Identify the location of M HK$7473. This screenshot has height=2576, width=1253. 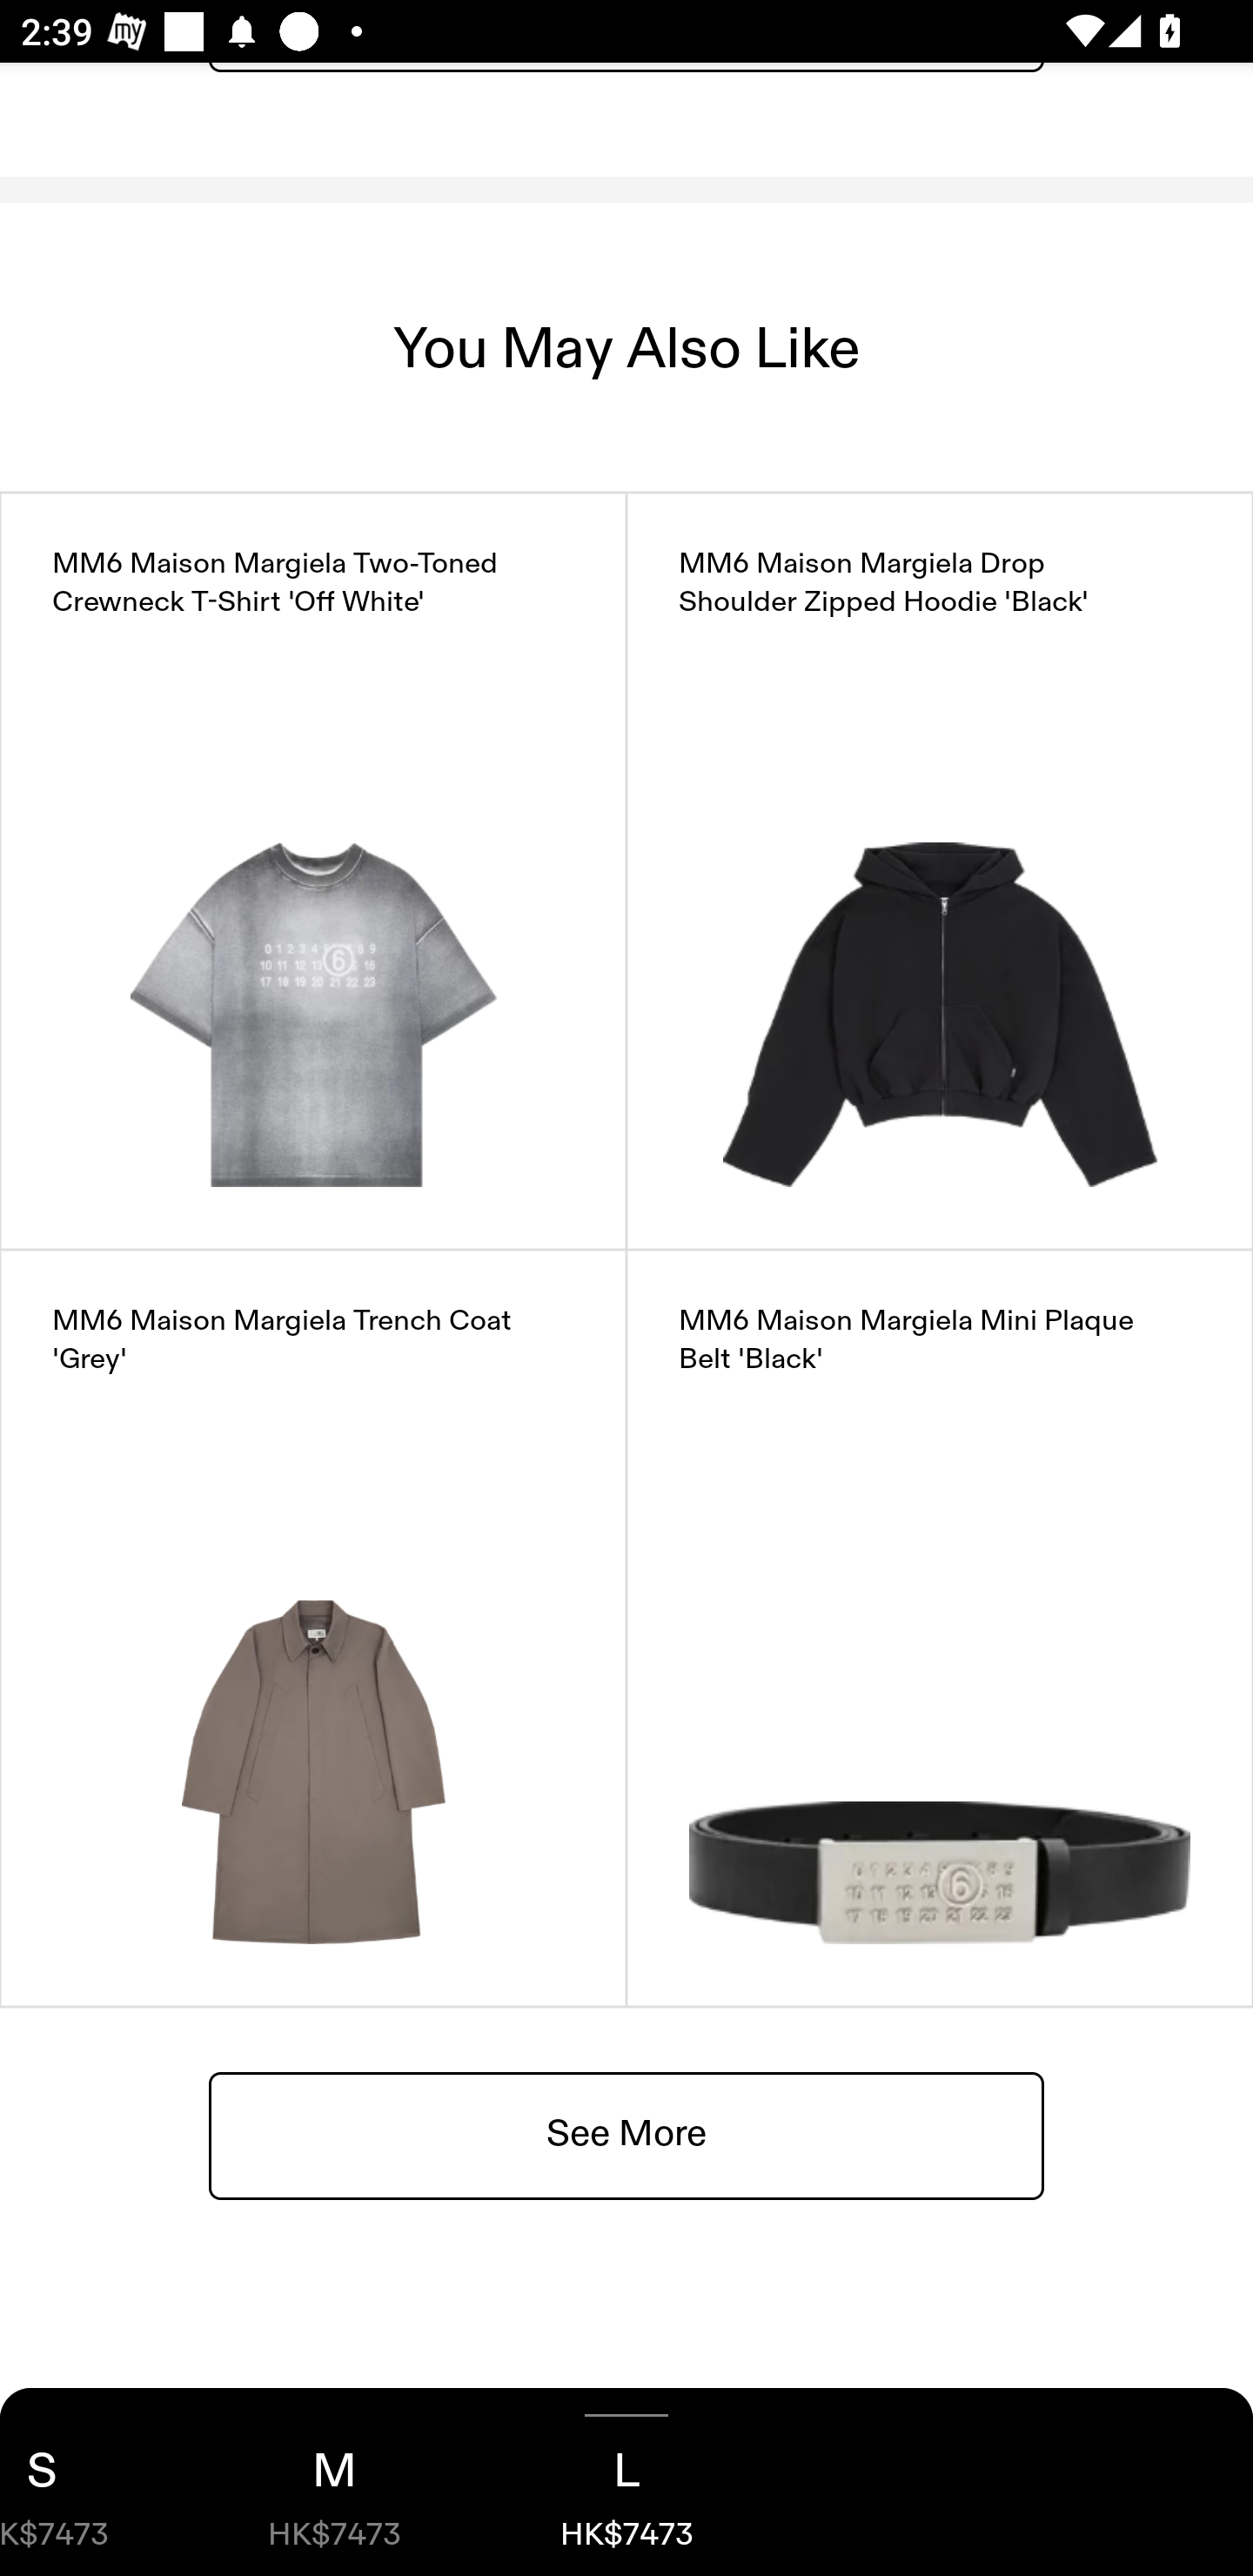
(334, 2482).